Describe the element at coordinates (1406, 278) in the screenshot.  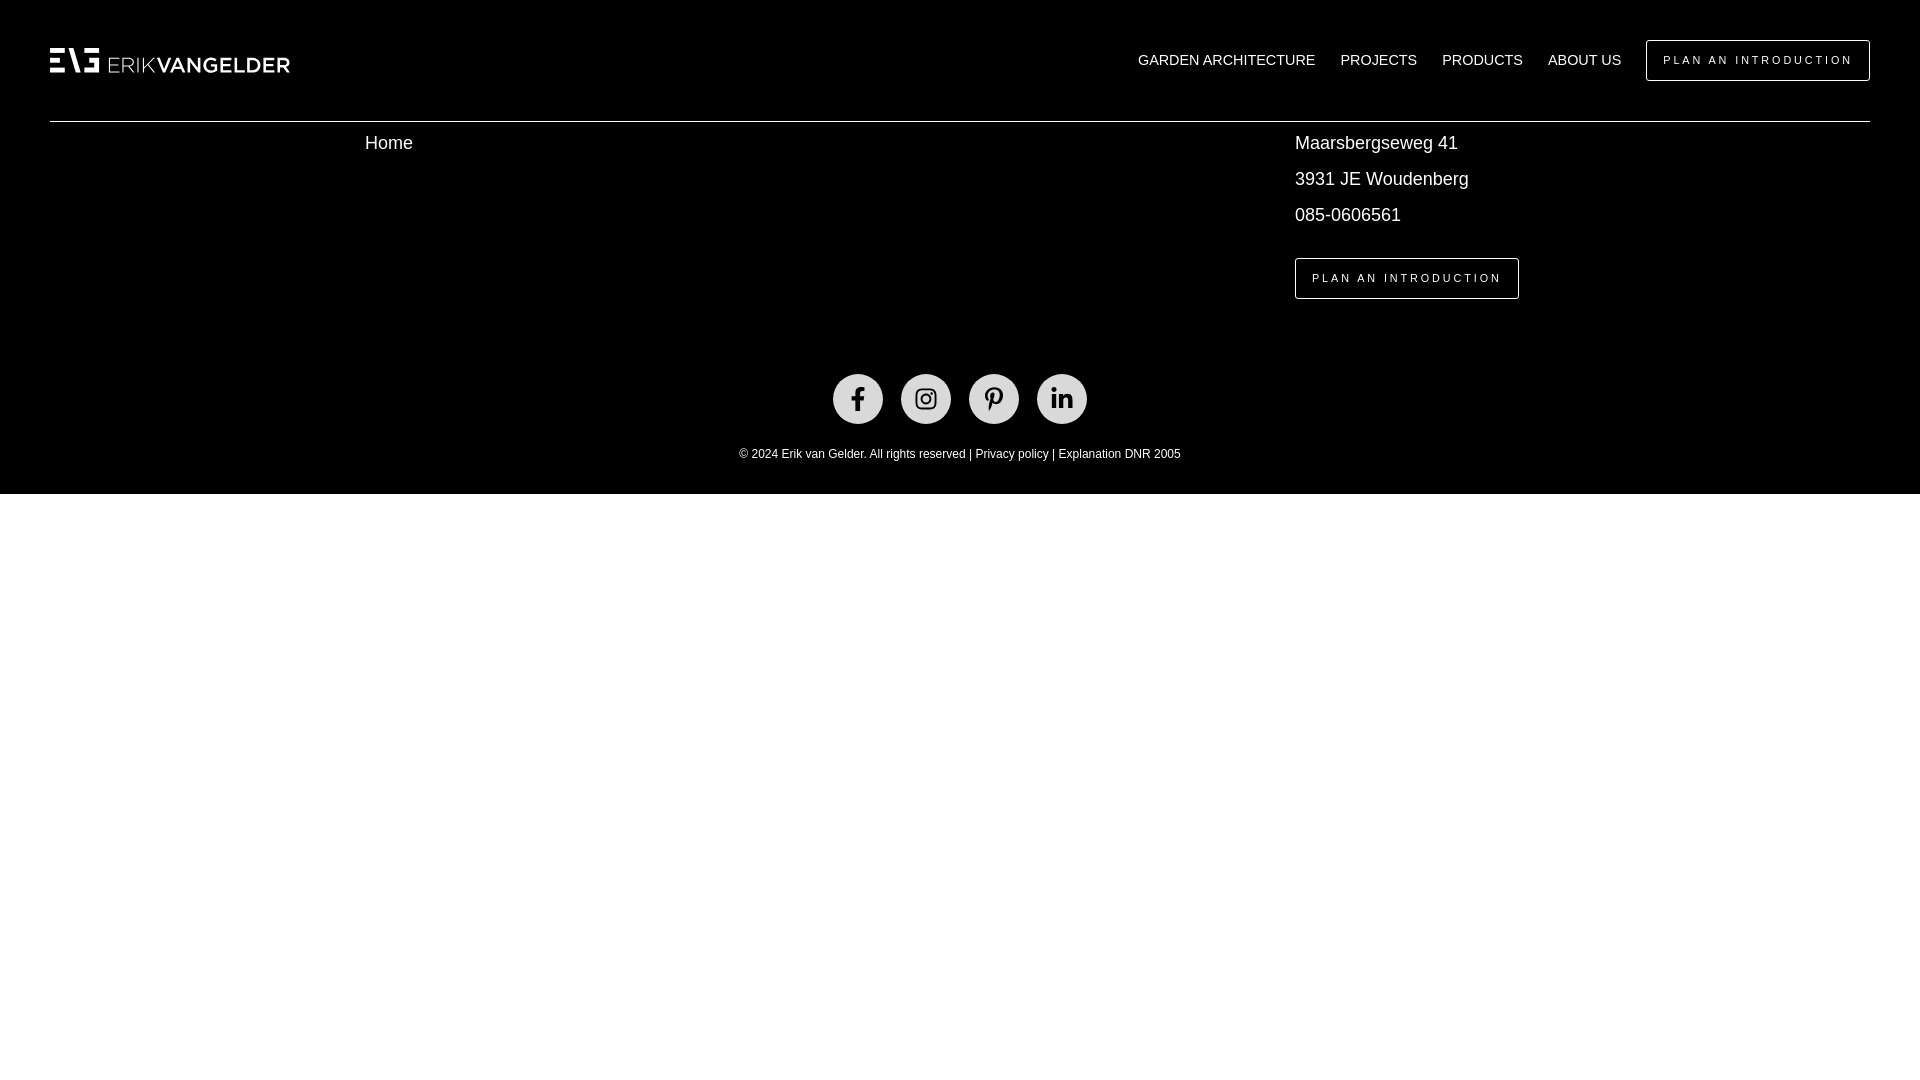
I see `PLAN AN INTRODUCTION` at that location.